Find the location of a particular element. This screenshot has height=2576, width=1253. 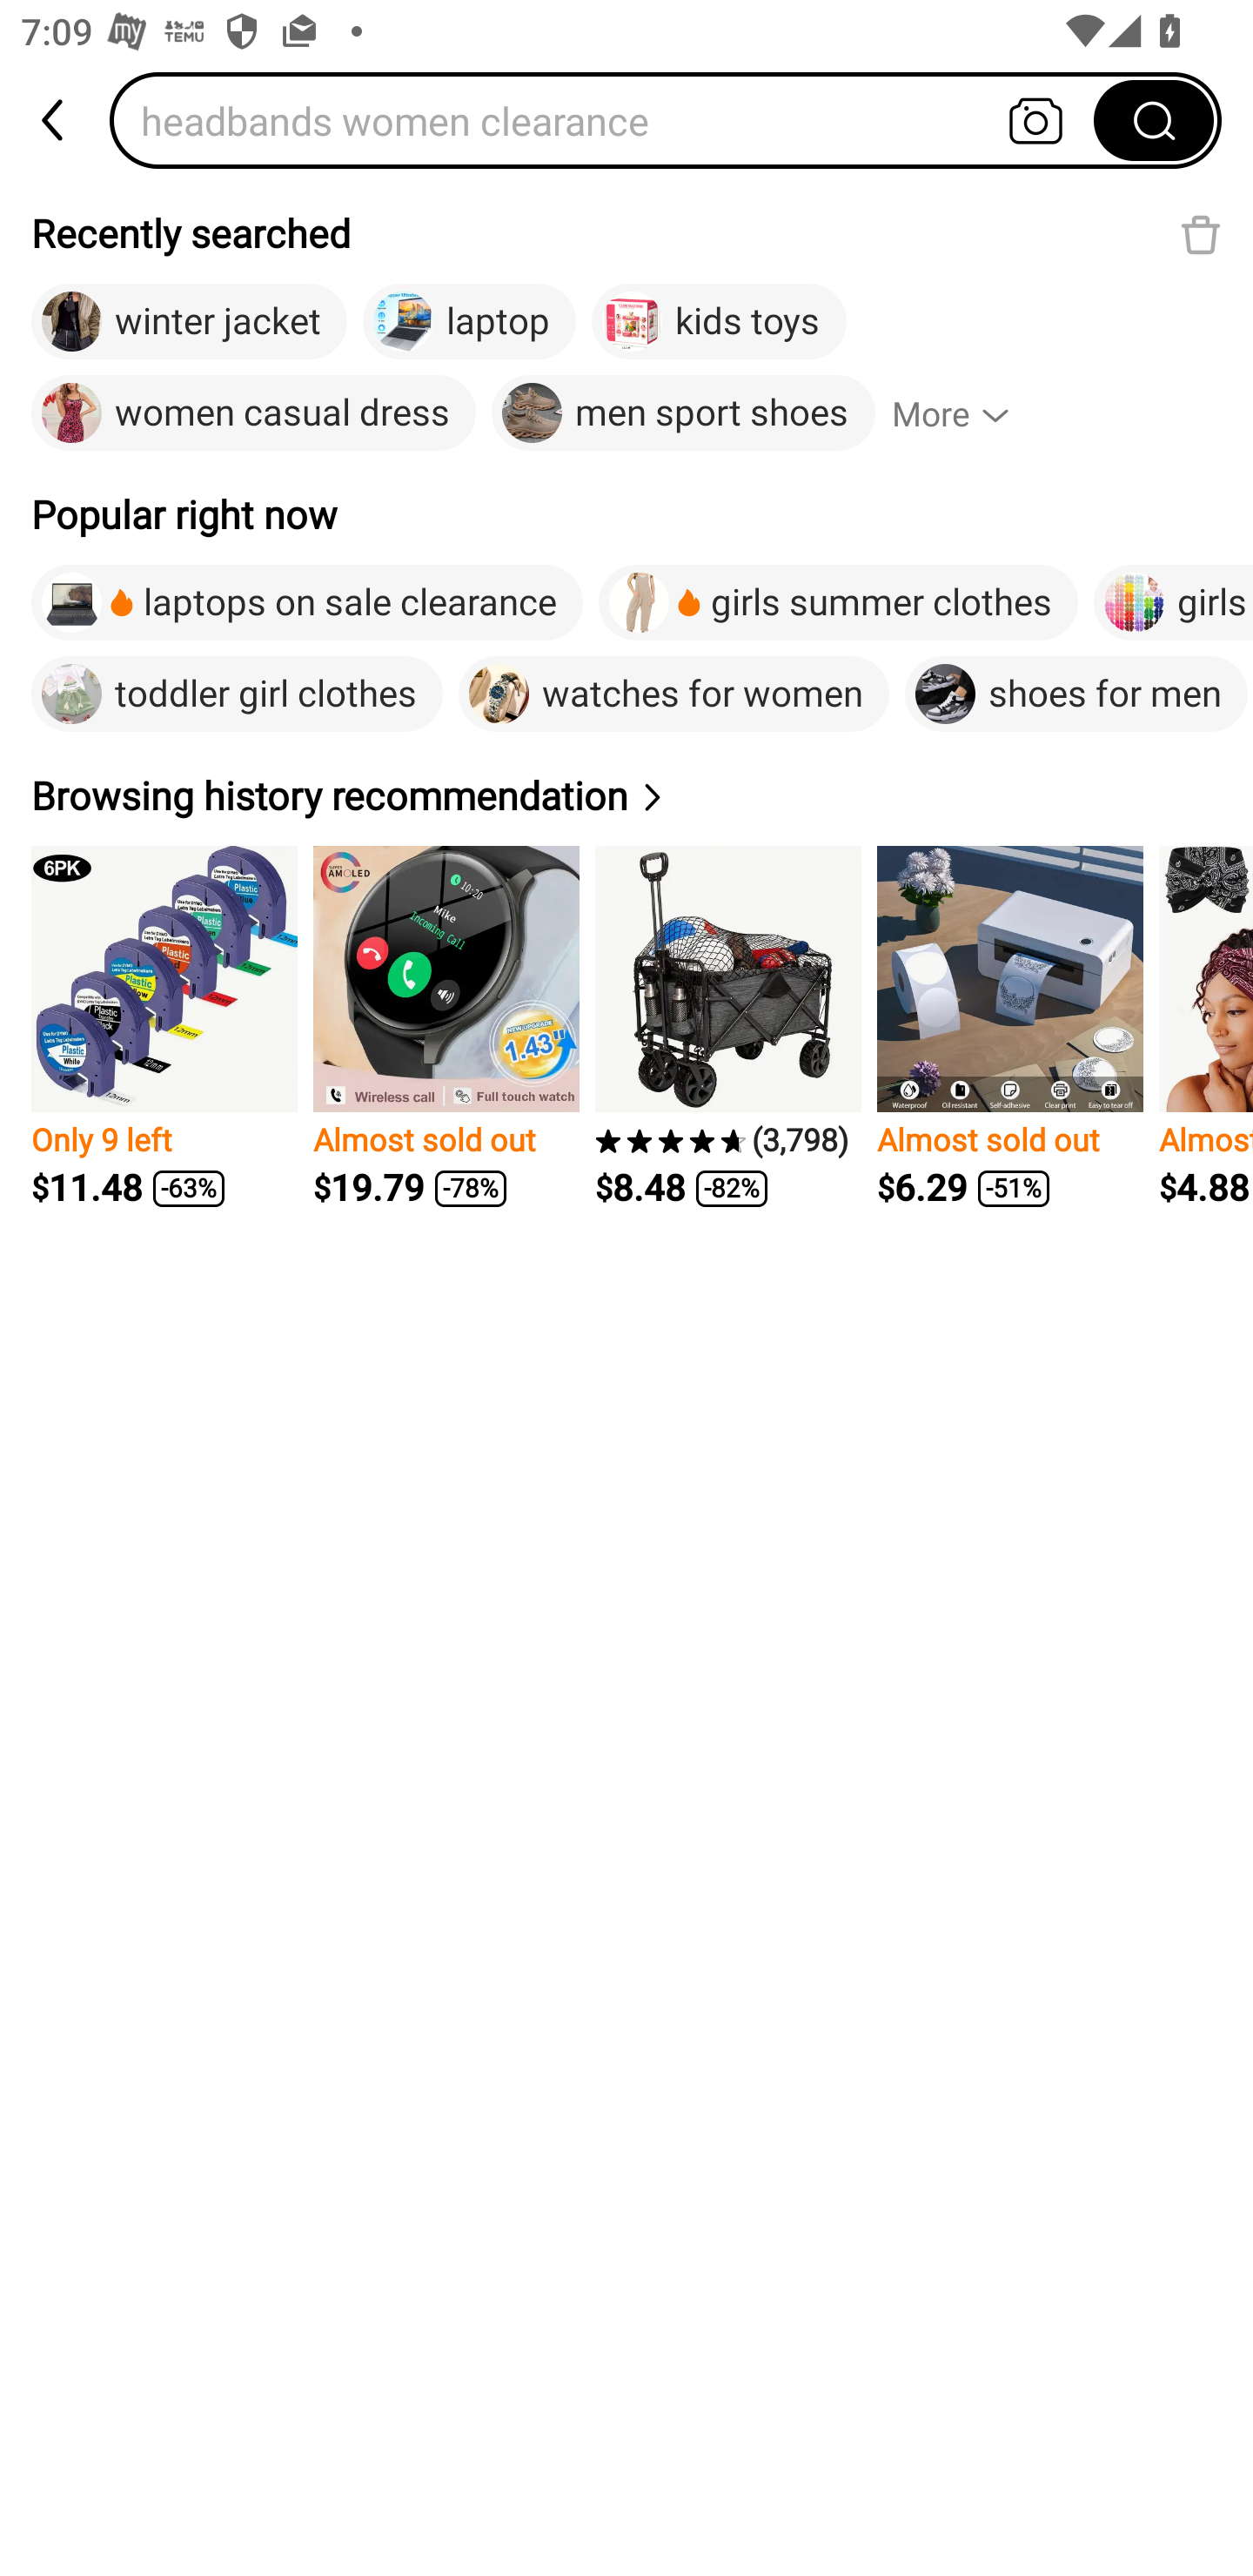

Almost sold out $6.29 -51% is located at coordinates (1009, 1027).